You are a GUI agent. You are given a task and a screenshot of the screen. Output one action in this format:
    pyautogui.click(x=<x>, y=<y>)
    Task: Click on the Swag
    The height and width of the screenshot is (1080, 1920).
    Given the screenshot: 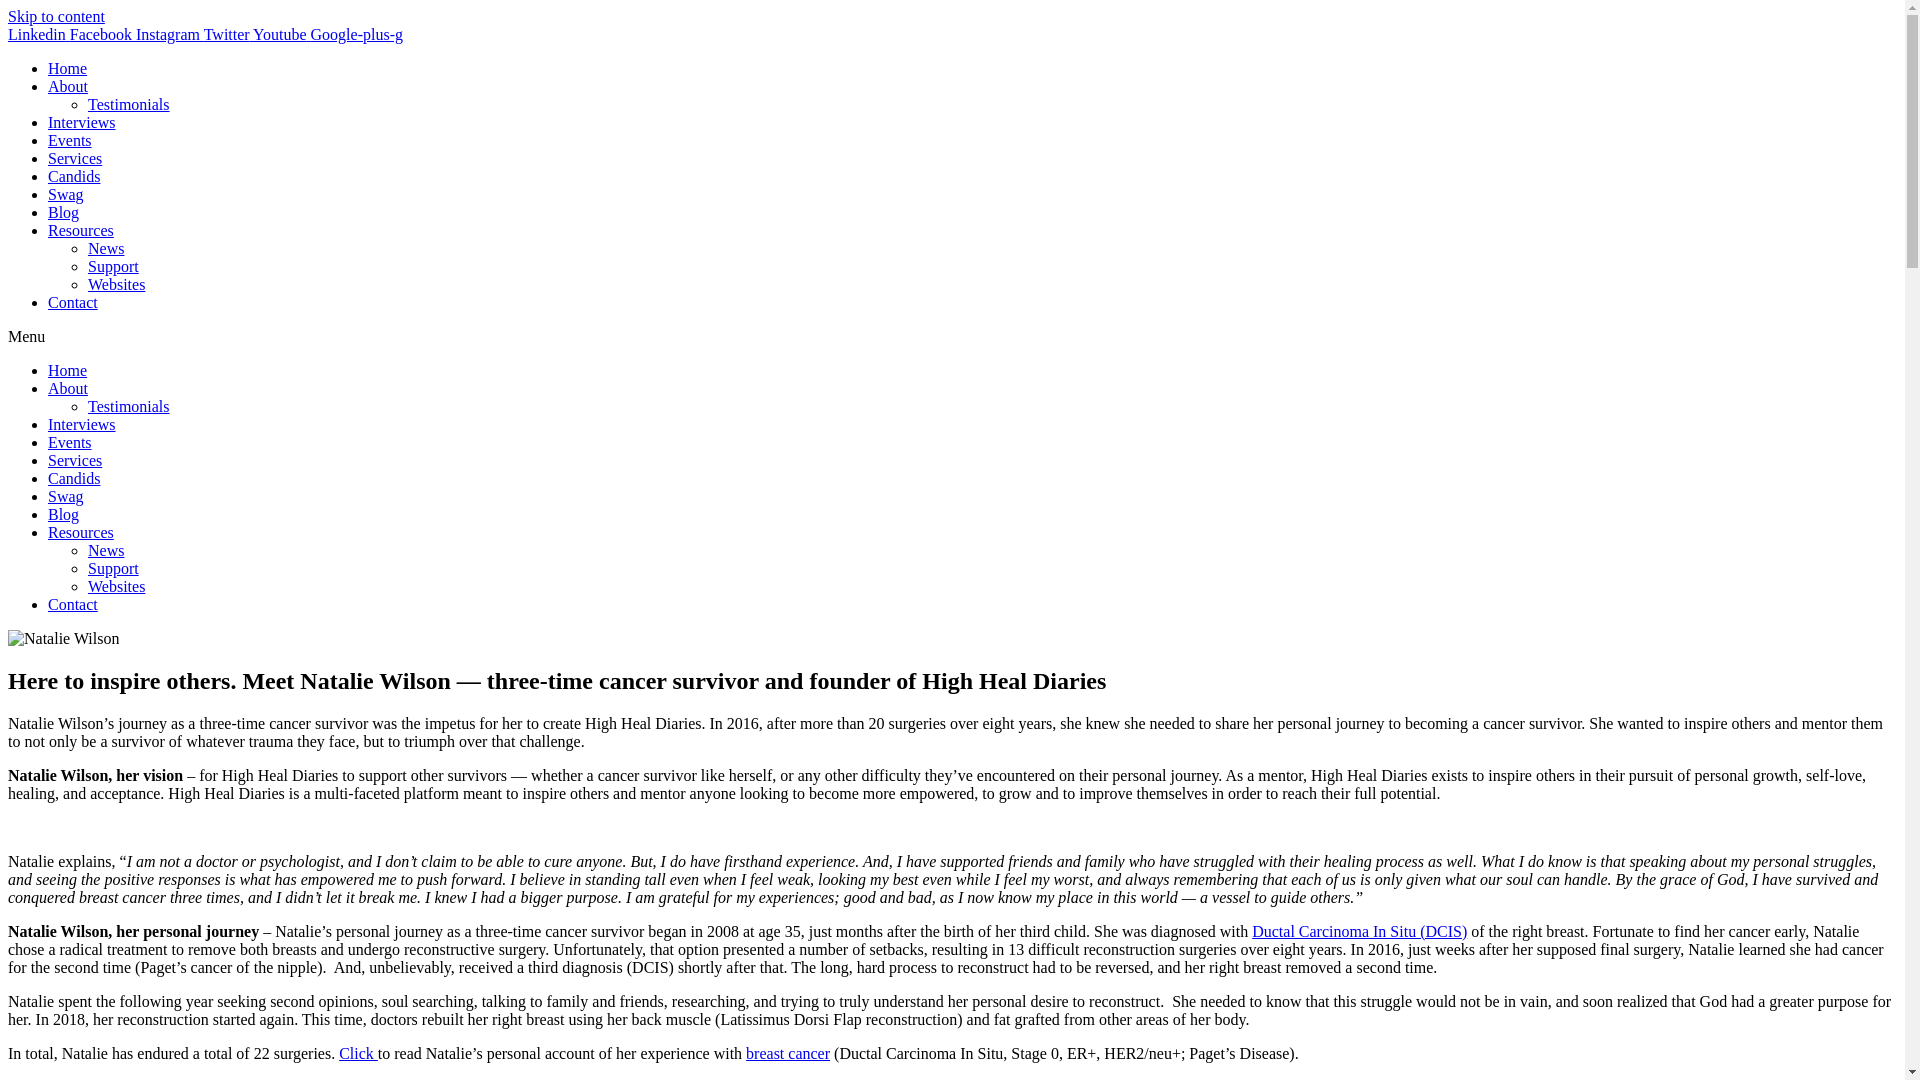 What is the action you would take?
    pyautogui.click(x=66, y=194)
    